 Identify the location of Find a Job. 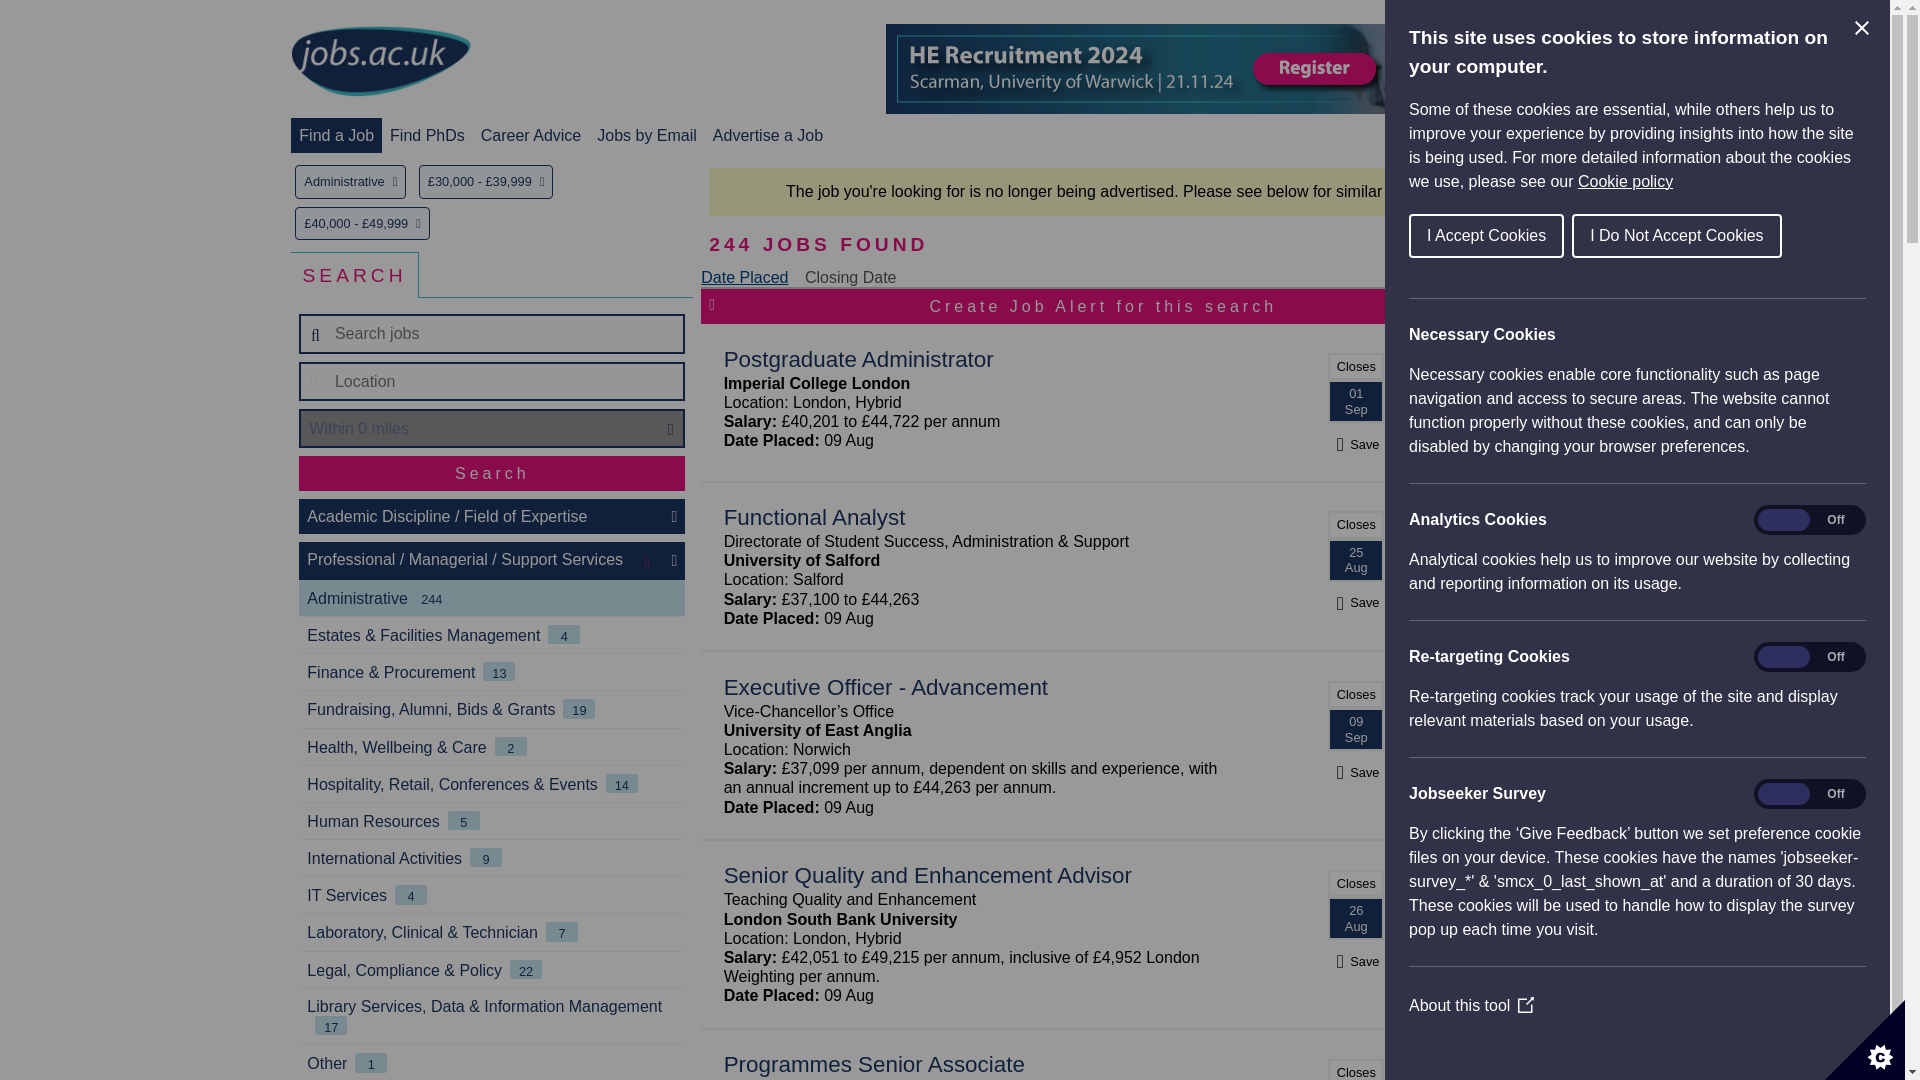
(336, 135).